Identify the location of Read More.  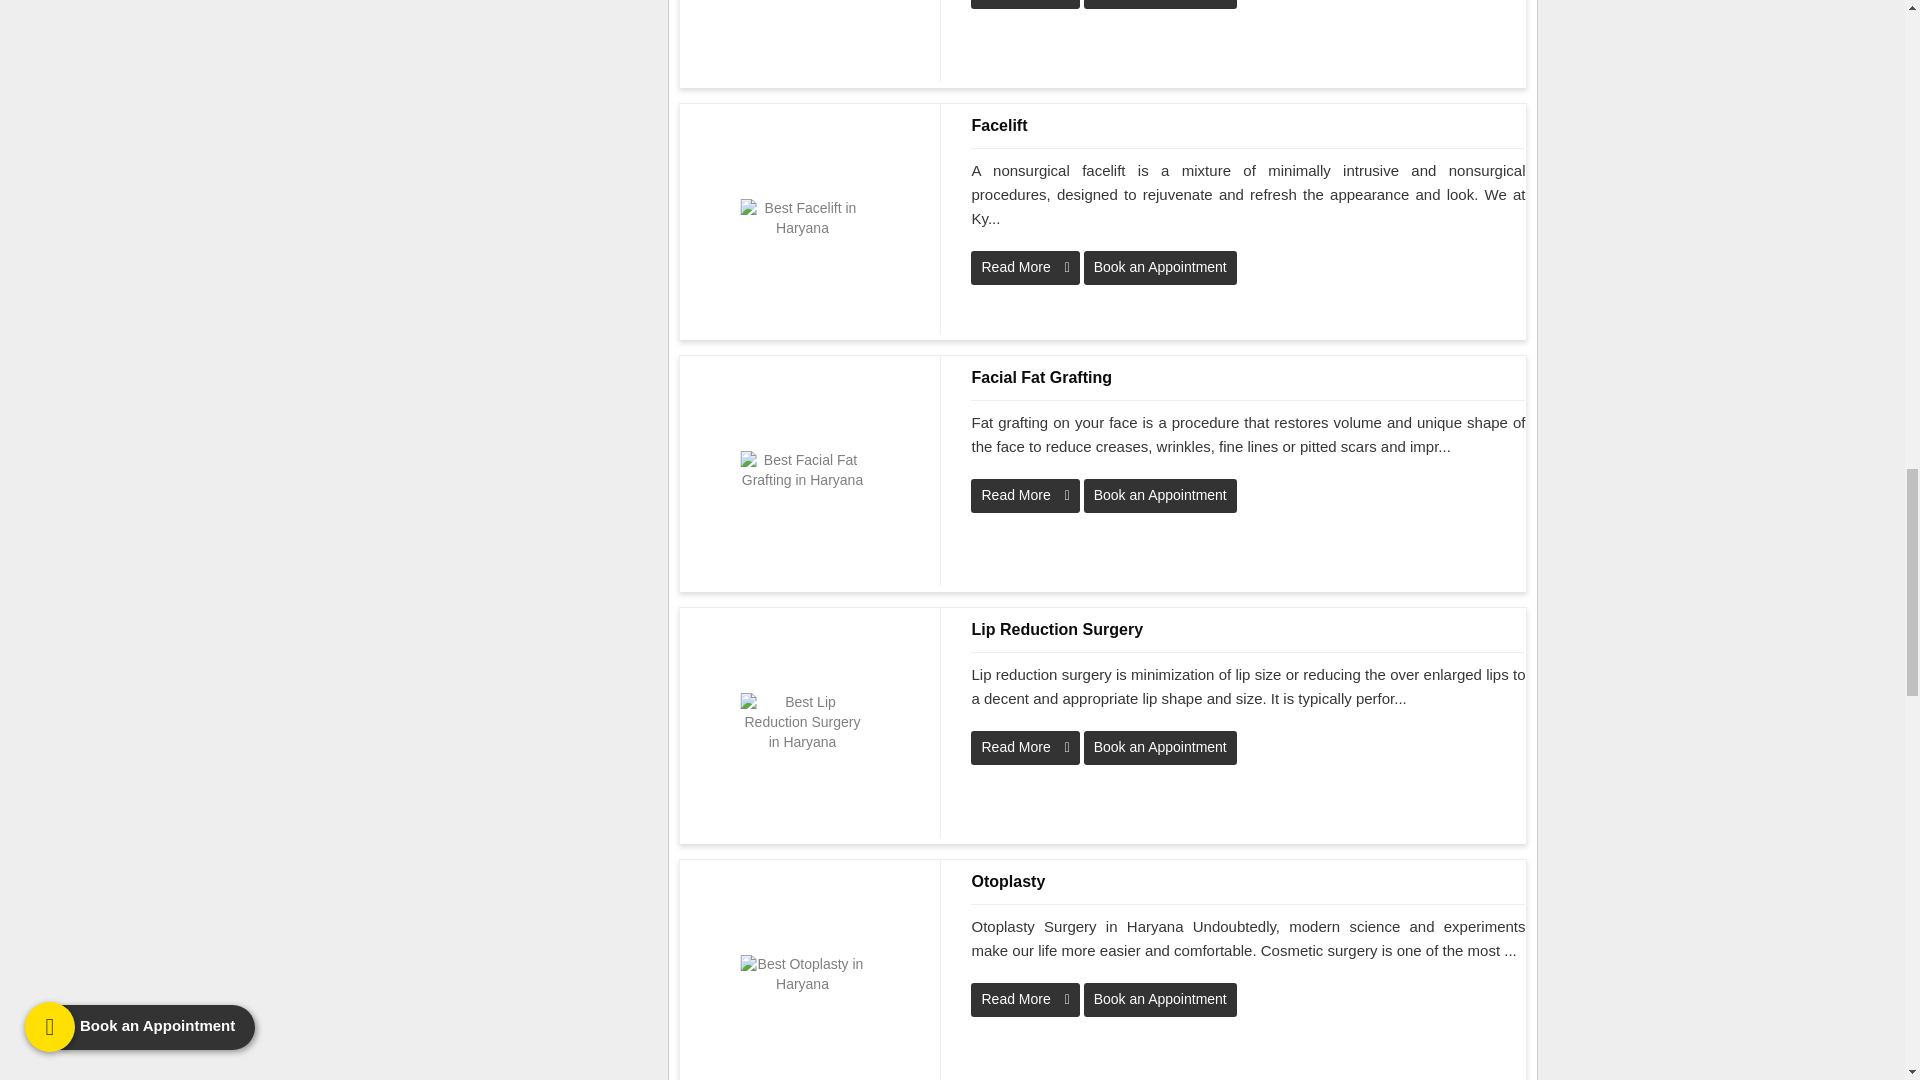
(1025, 748).